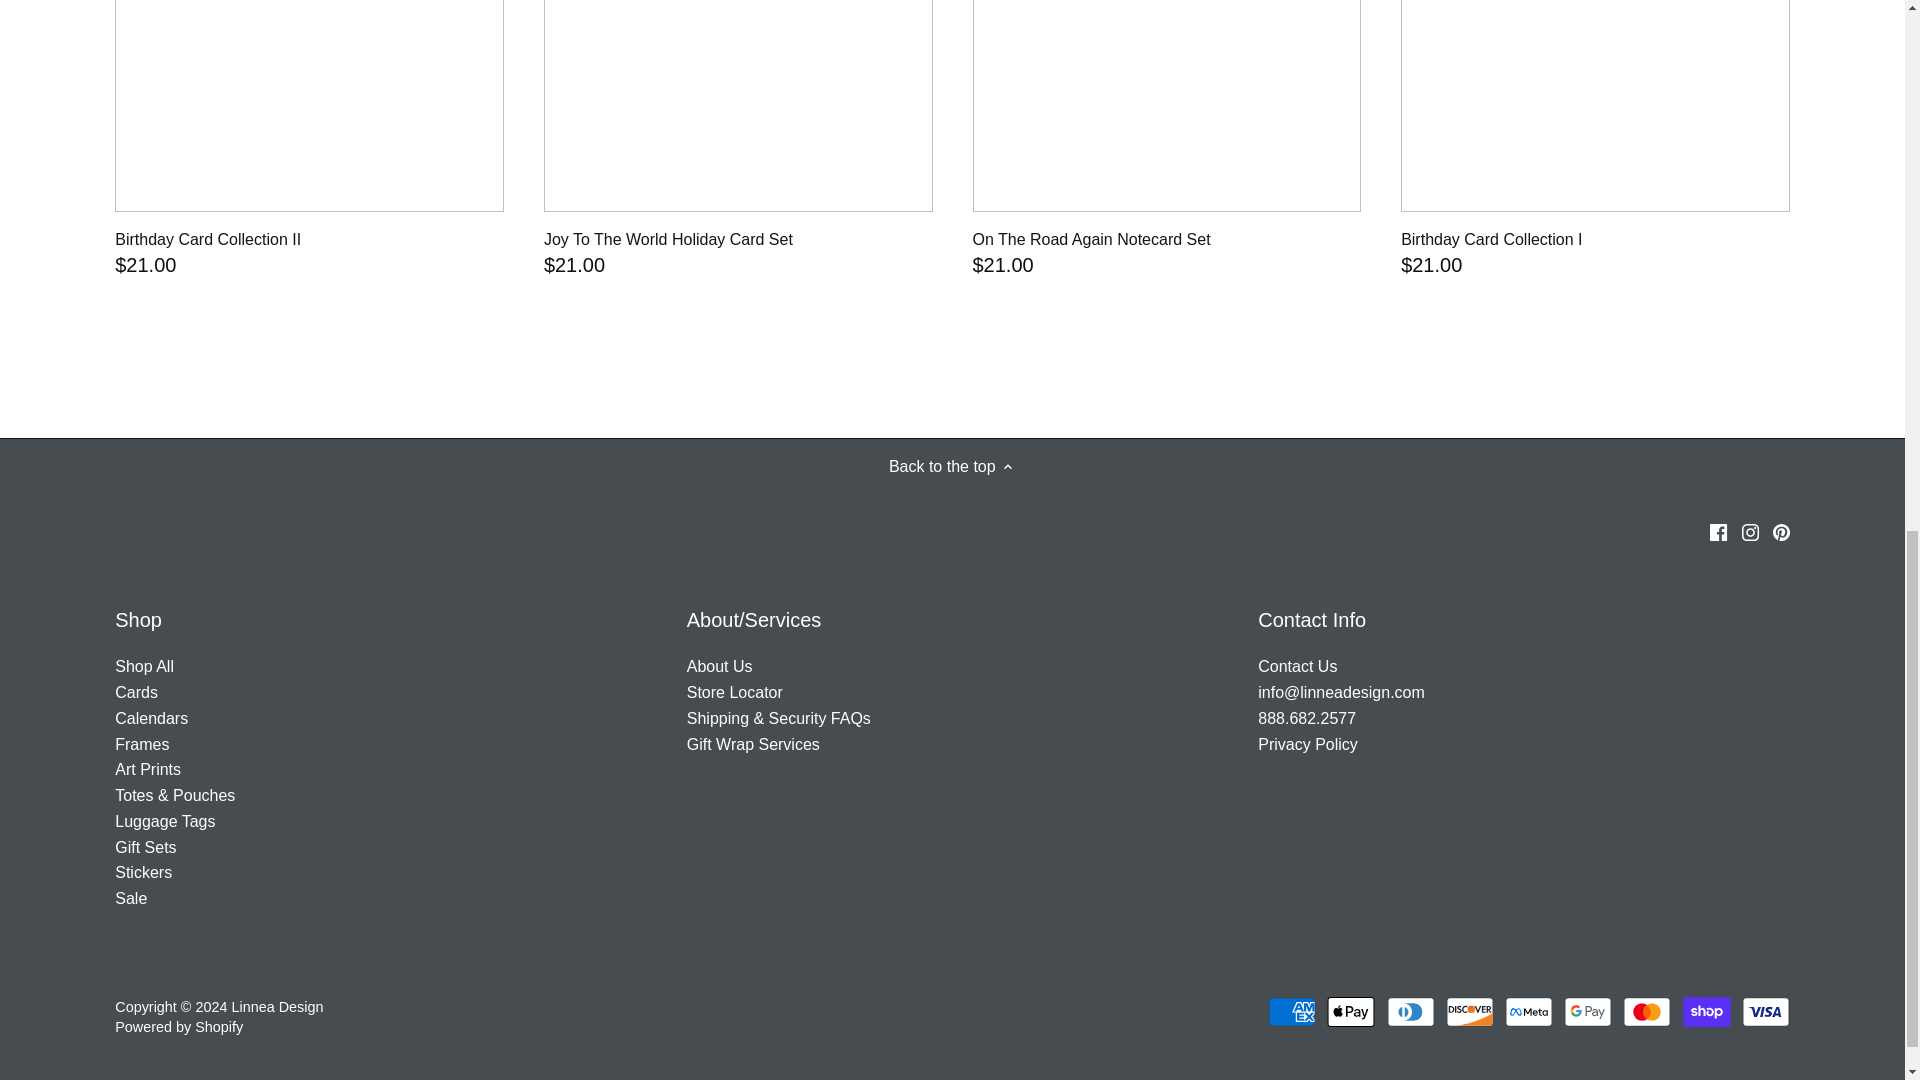 This screenshot has height=1080, width=1920. What do you see at coordinates (1646, 1012) in the screenshot?
I see `Mastercard` at bounding box center [1646, 1012].